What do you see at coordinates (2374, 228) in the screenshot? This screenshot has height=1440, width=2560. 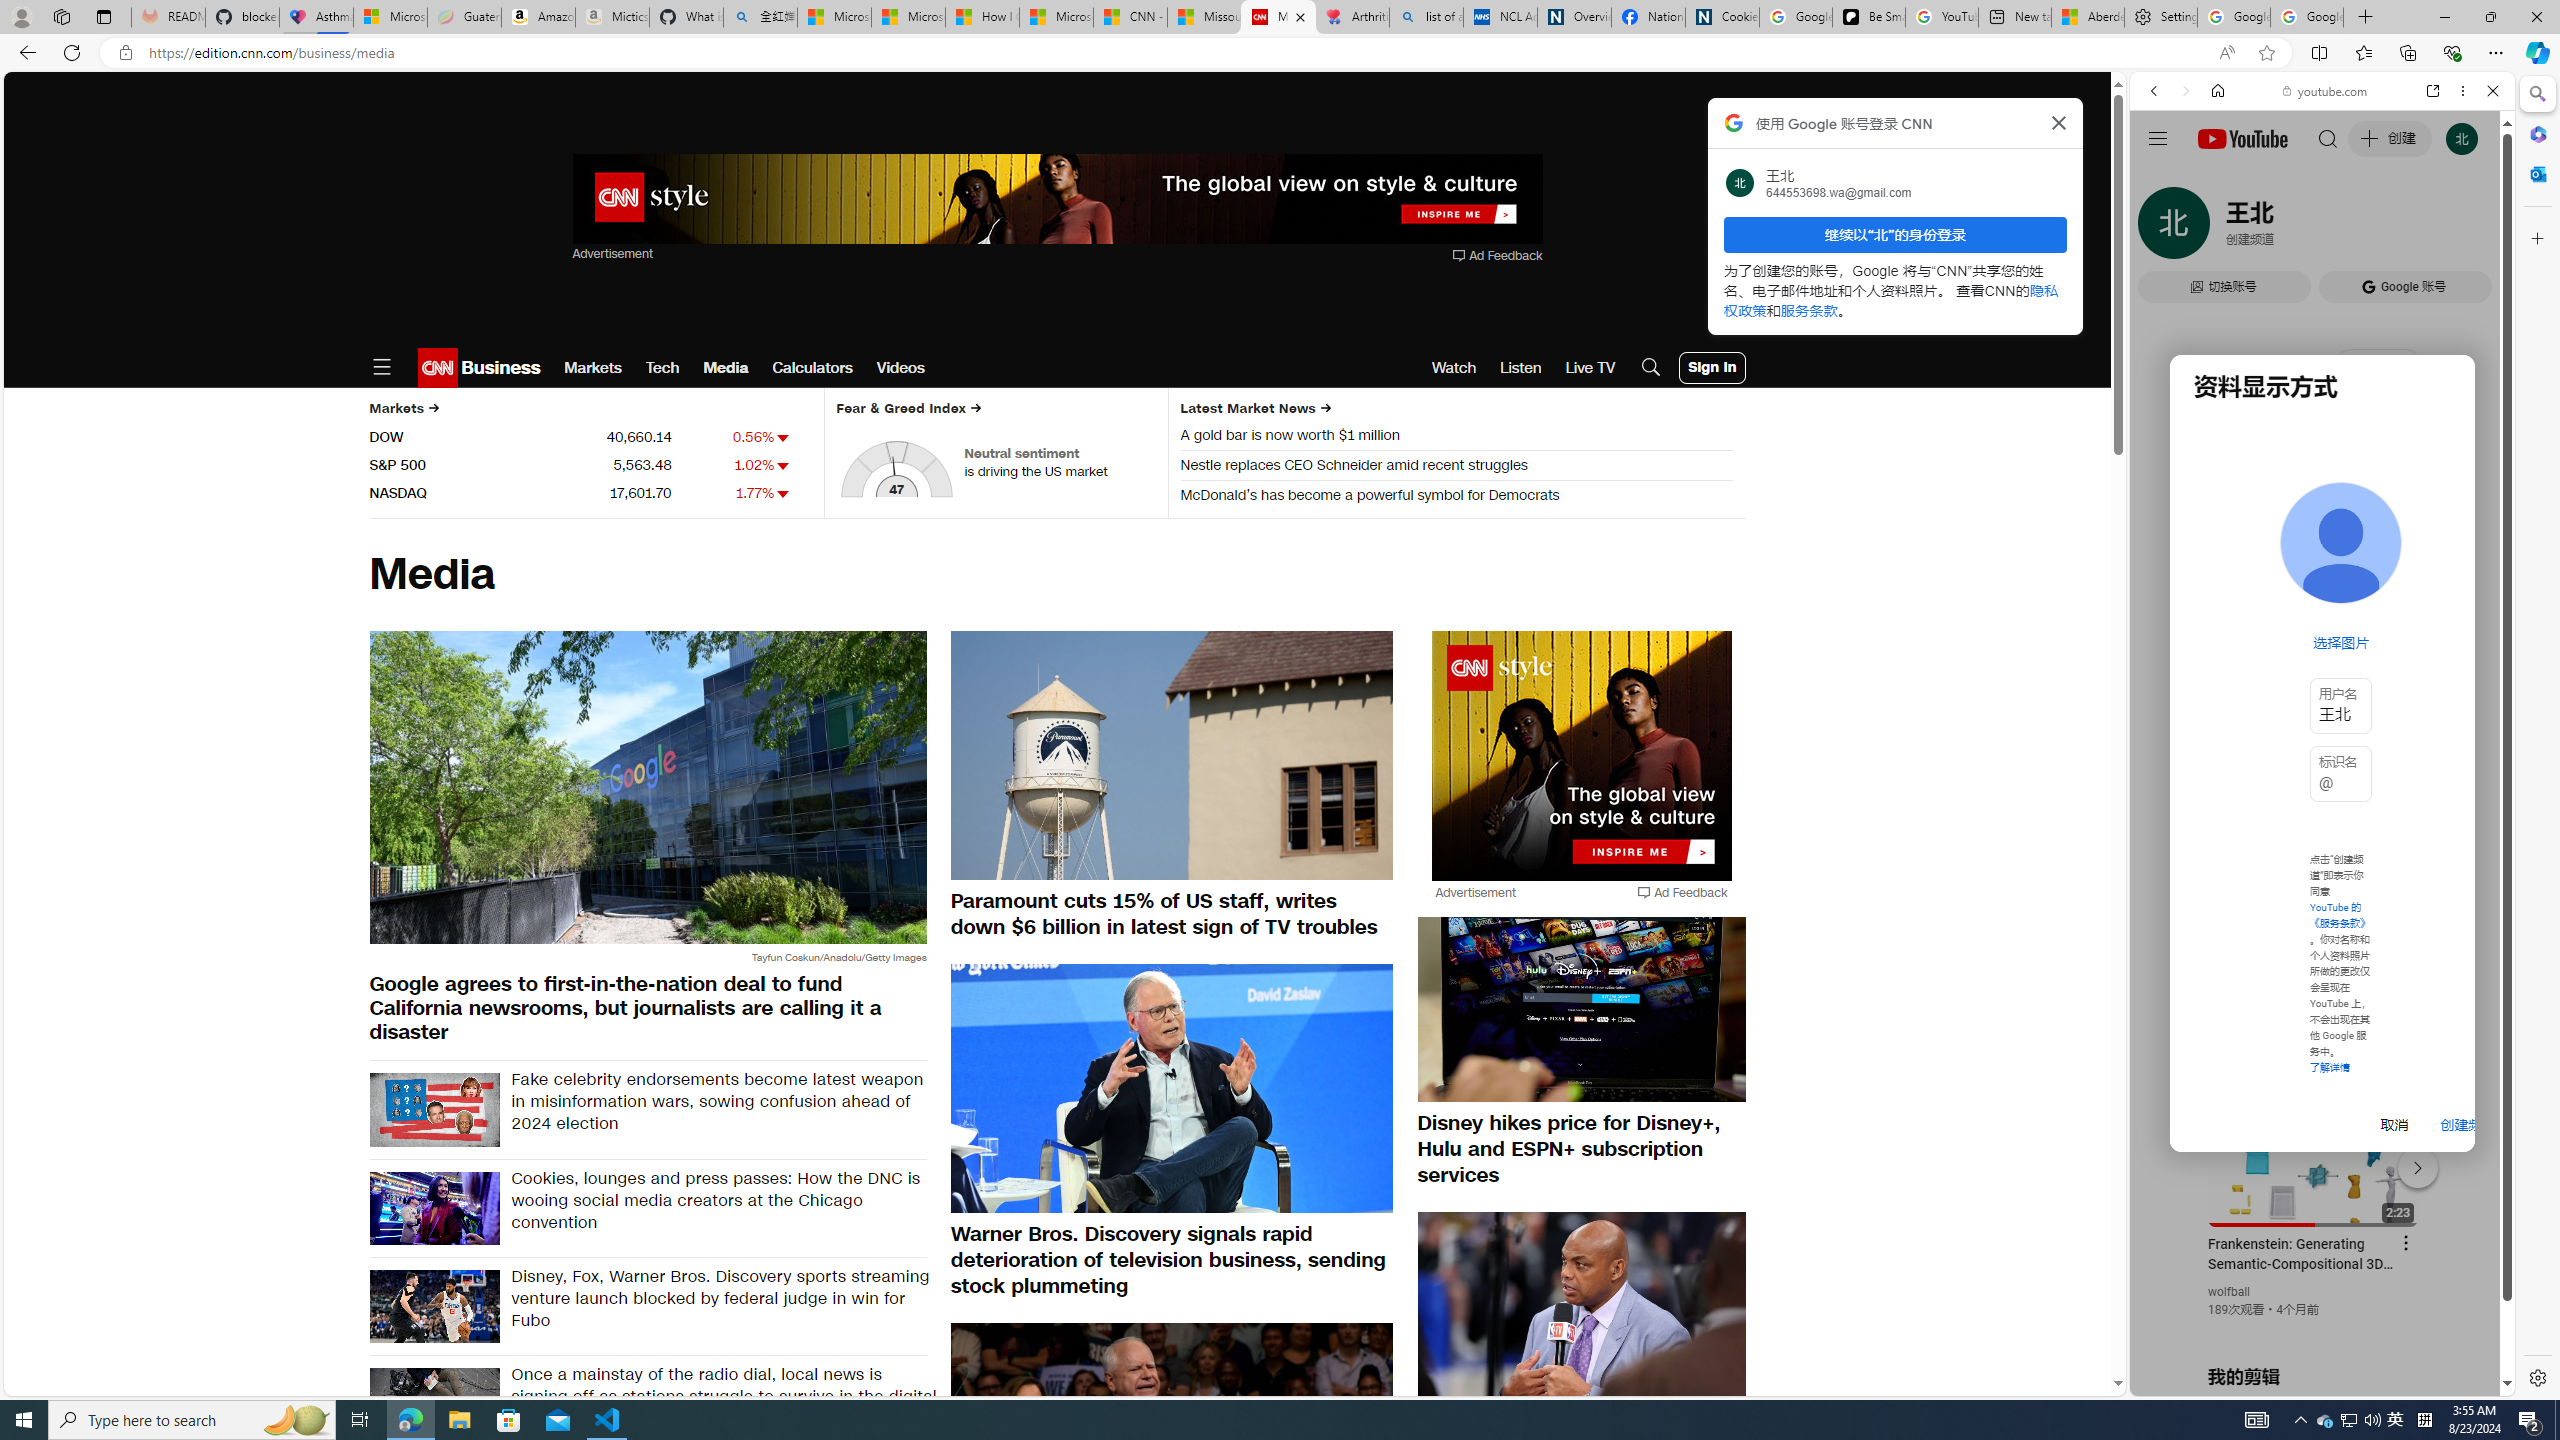 I see `Search Filter, Search Tools` at bounding box center [2374, 228].